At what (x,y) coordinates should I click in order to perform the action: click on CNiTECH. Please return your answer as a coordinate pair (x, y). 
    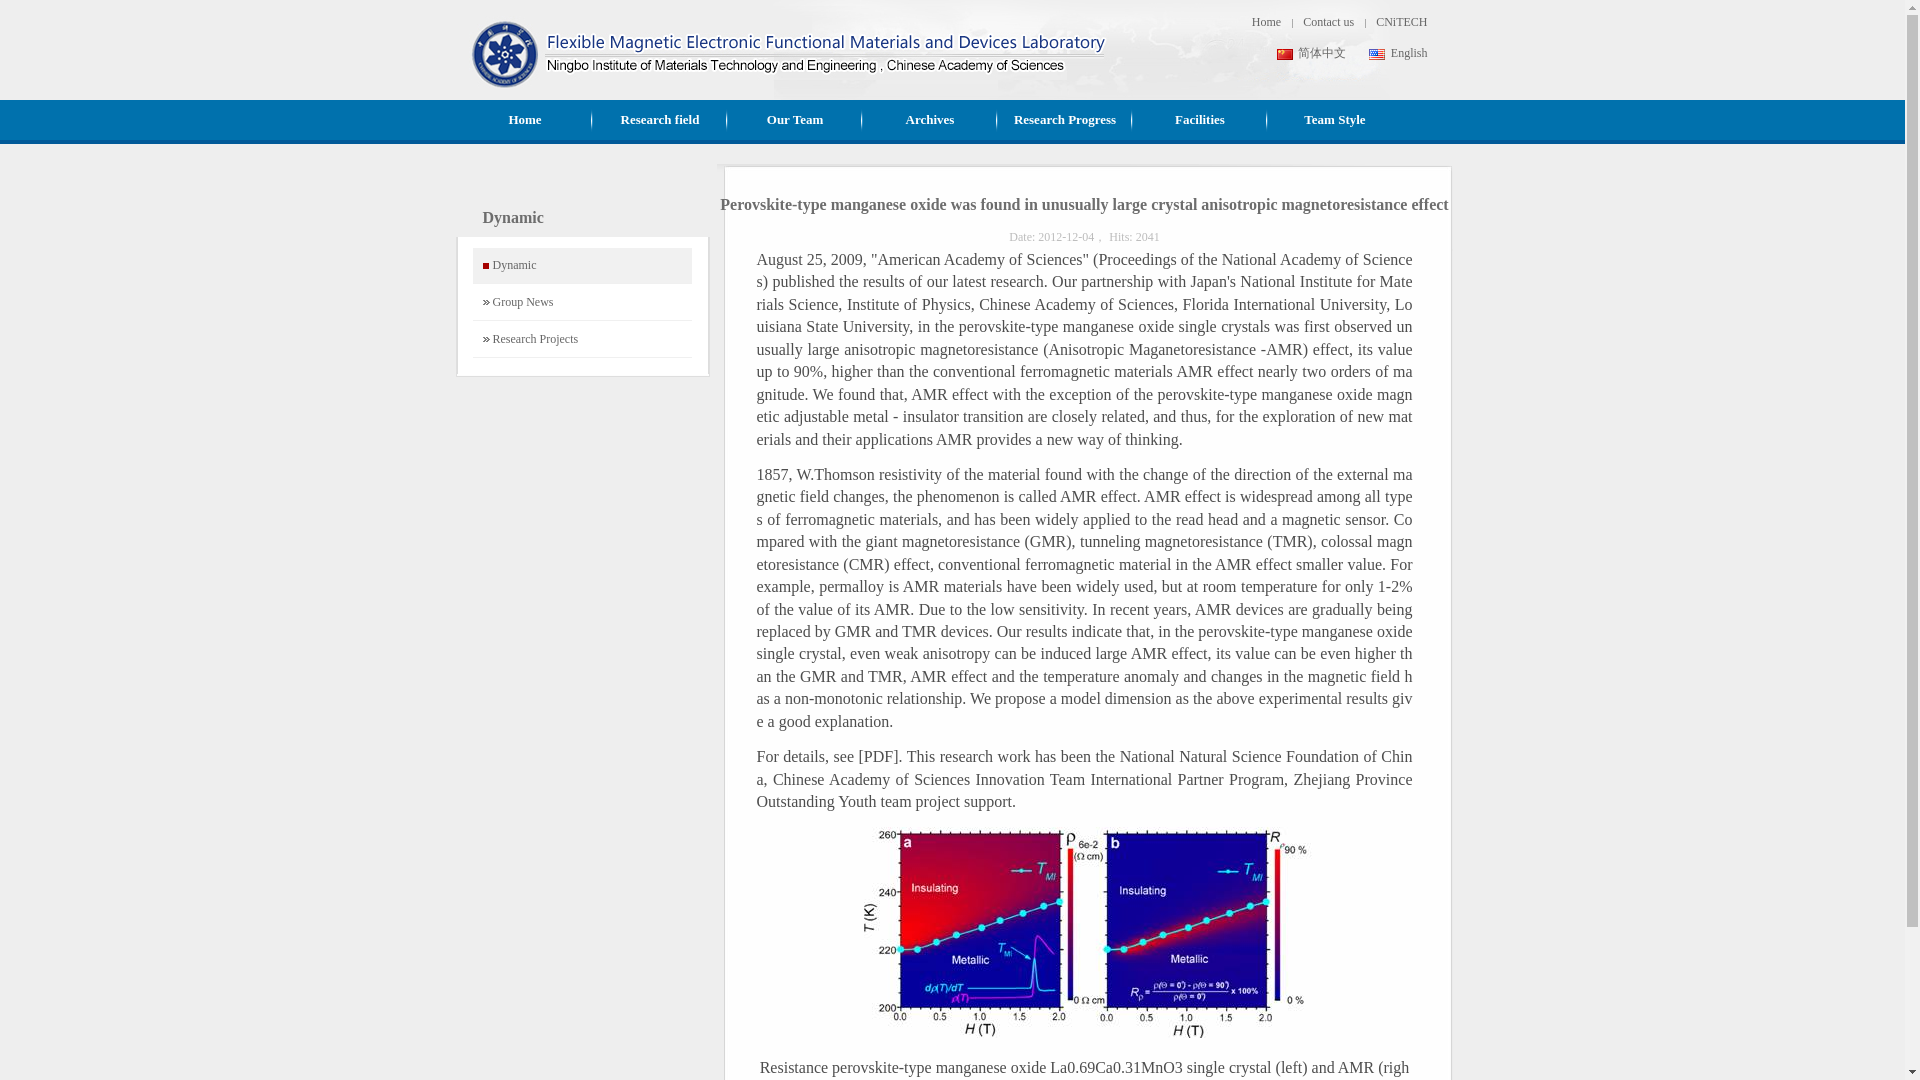
    Looking at the image, I should click on (1401, 22).